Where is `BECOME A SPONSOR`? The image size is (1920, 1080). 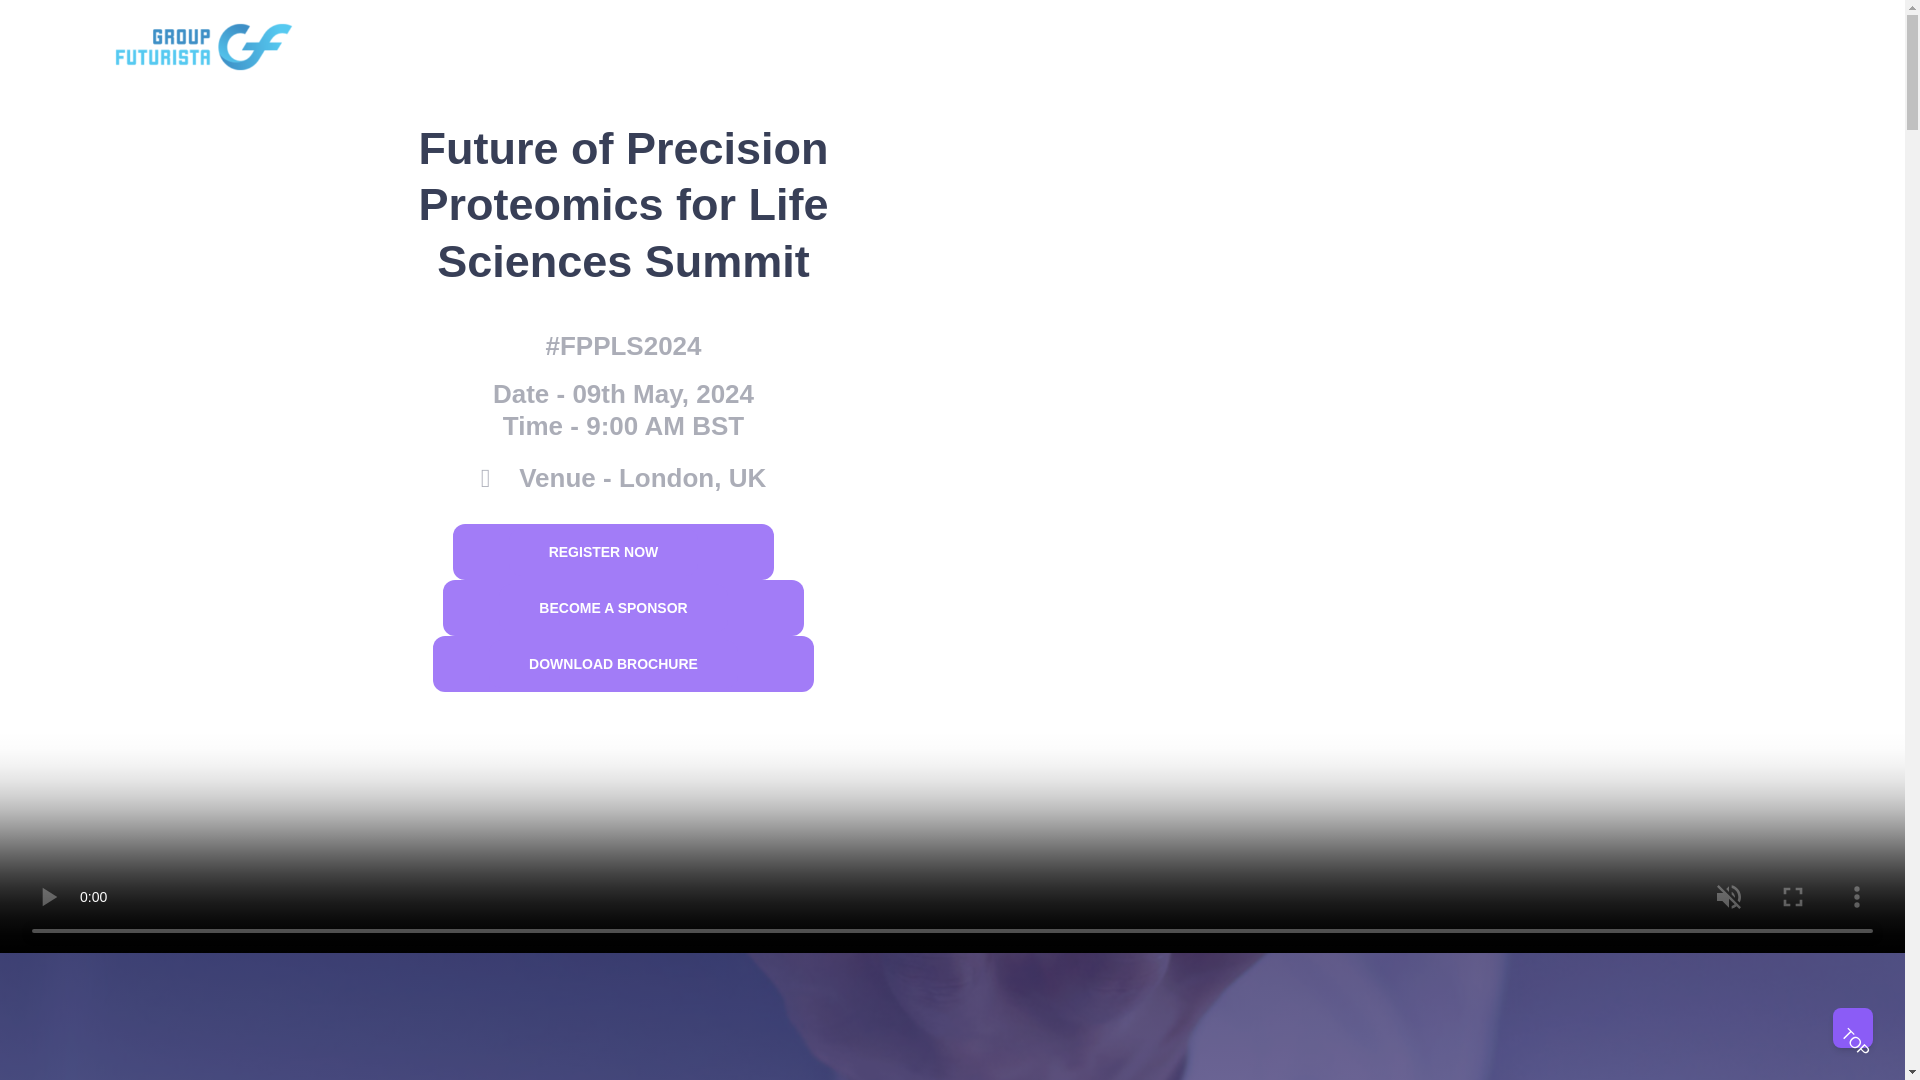 BECOME A SPONSOR is located at coordinates (622, 608).